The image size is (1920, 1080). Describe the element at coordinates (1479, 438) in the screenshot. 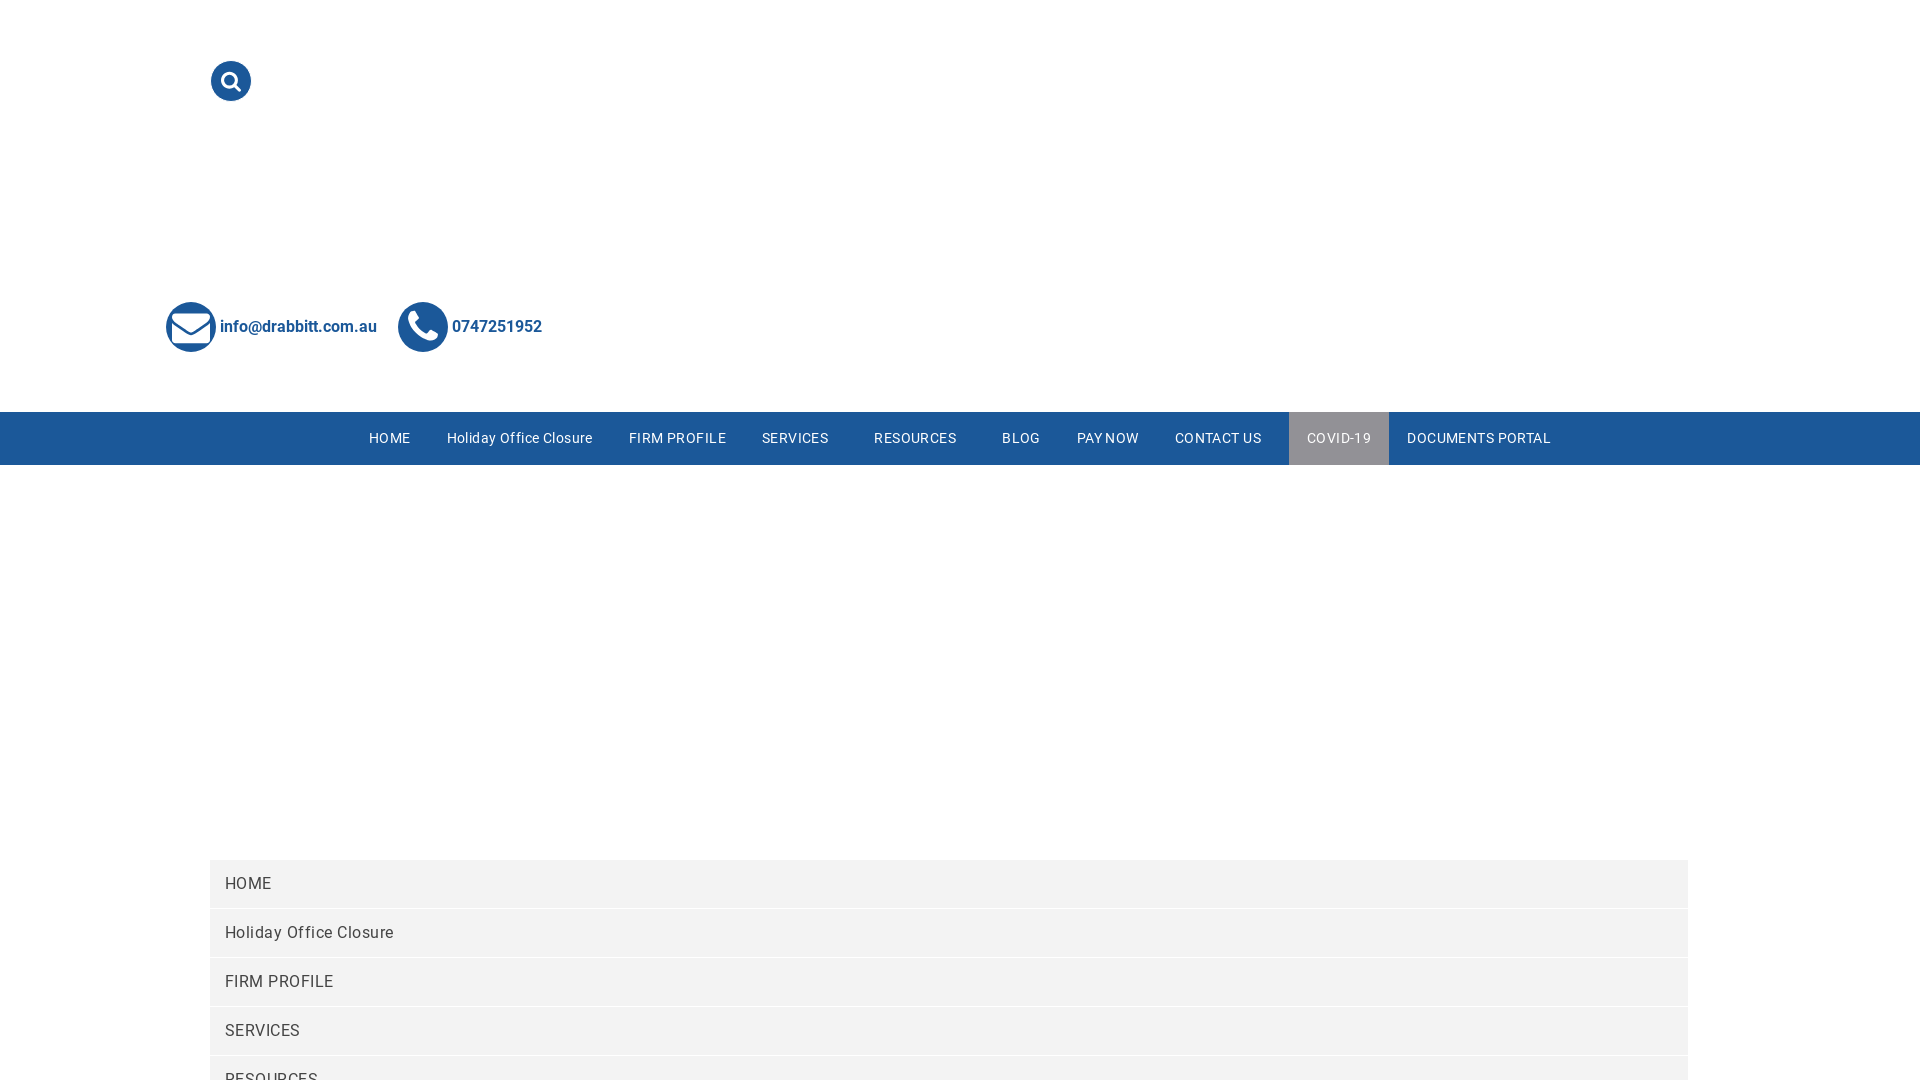

I see `DOCUMENTS PORTAL` at that location.